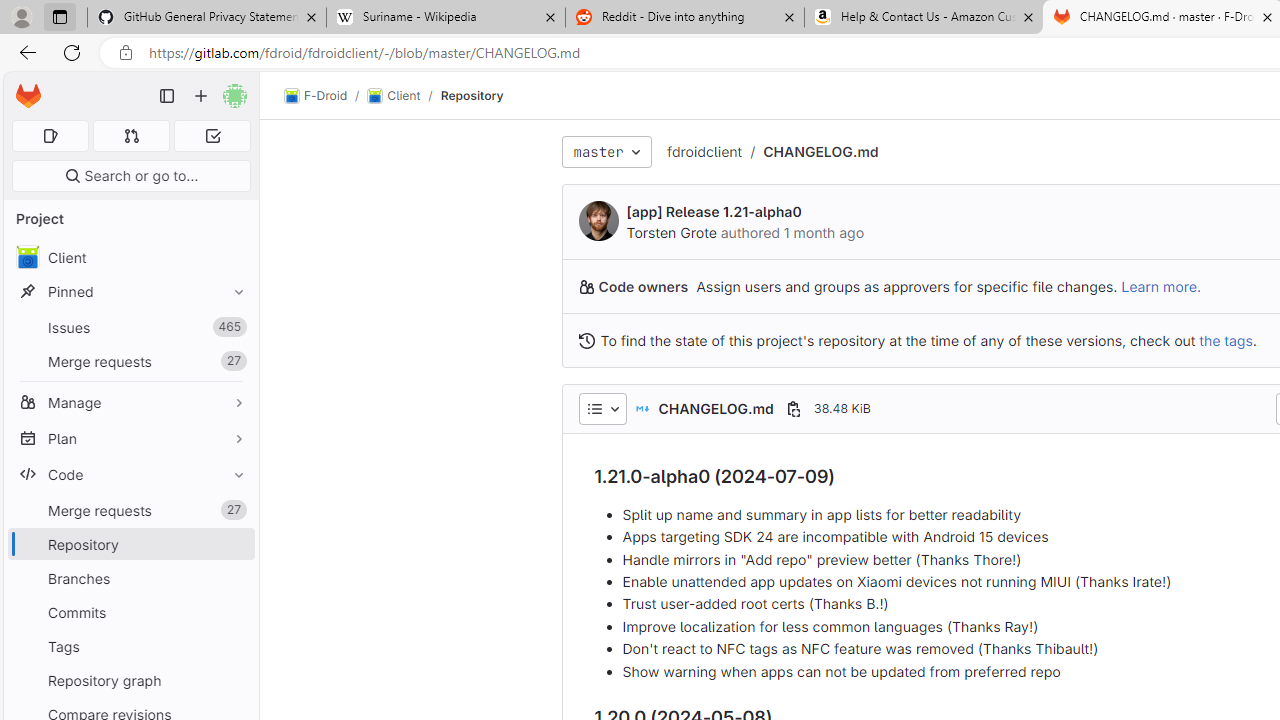 The image size is (1280, 720). I want to click on Issues 465, so click(130, 328).